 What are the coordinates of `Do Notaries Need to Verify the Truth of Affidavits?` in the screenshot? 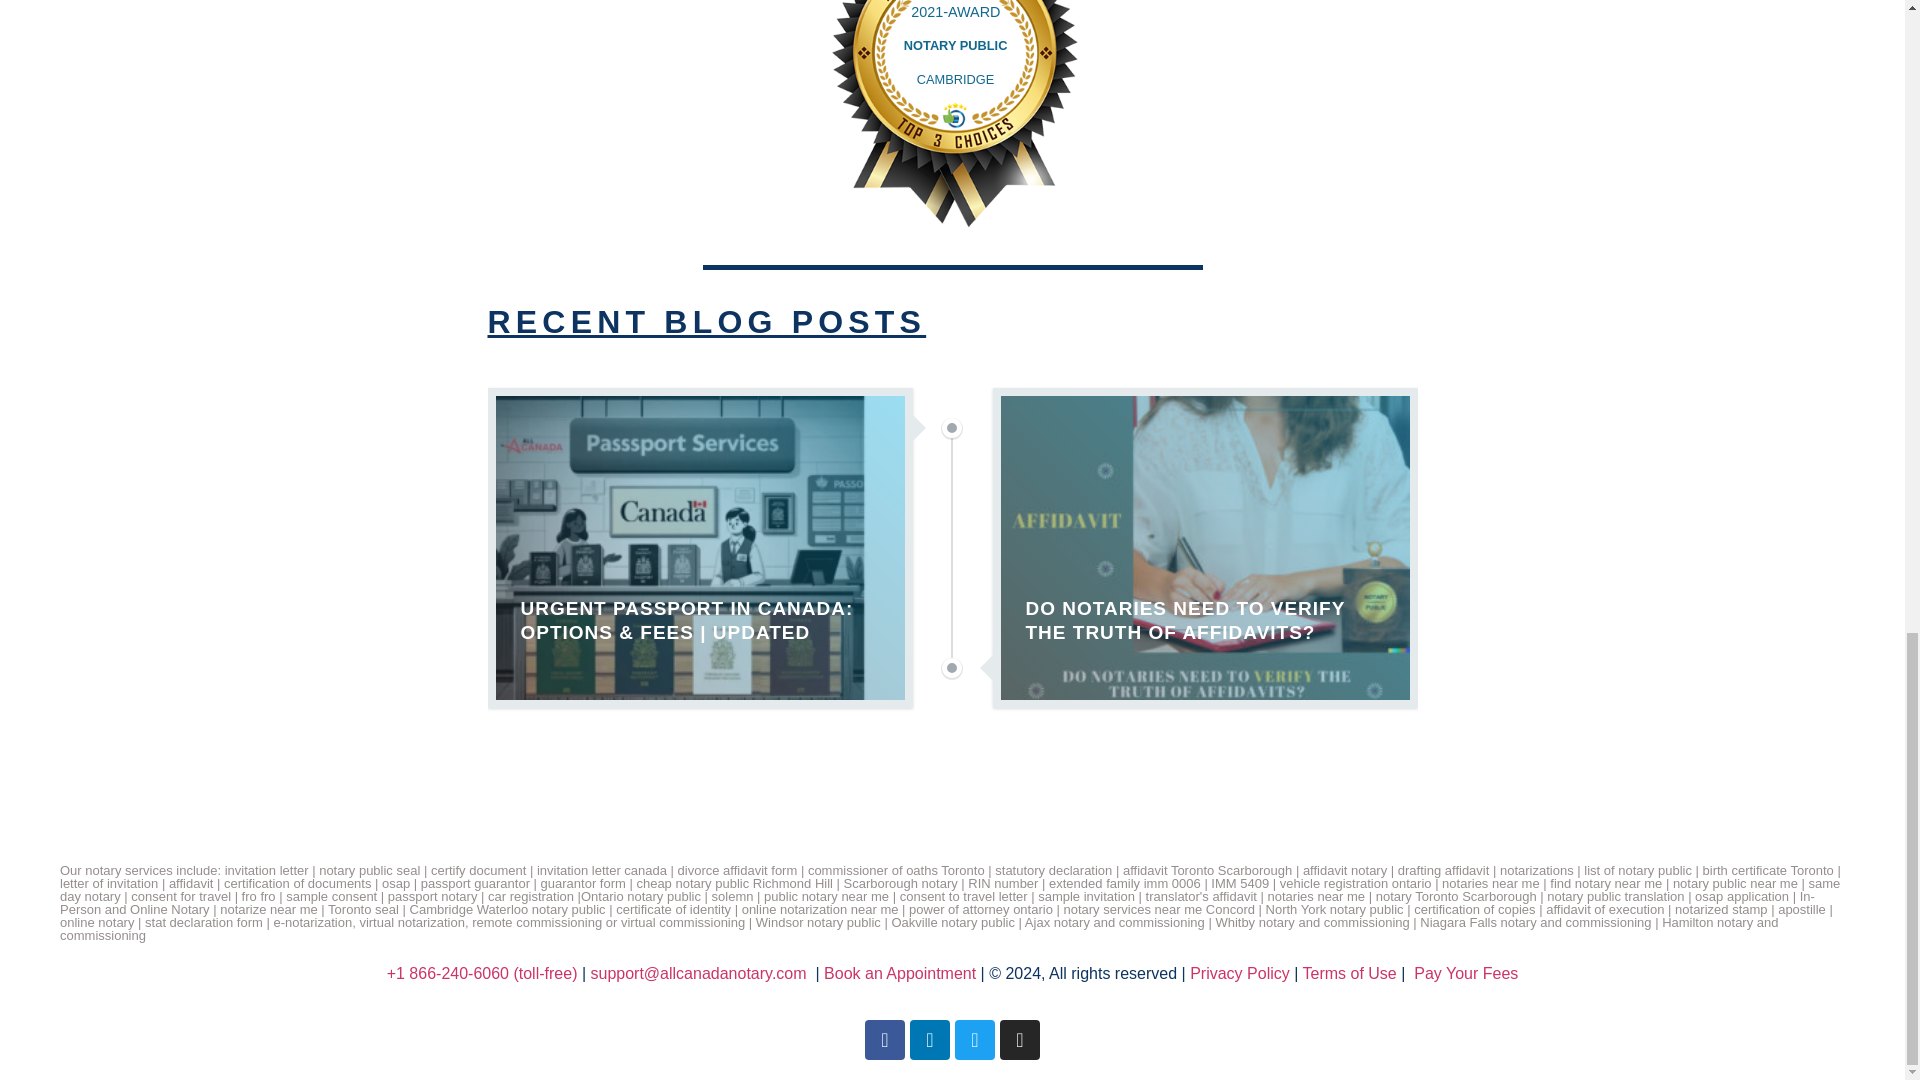 It's located at (1204, 548).